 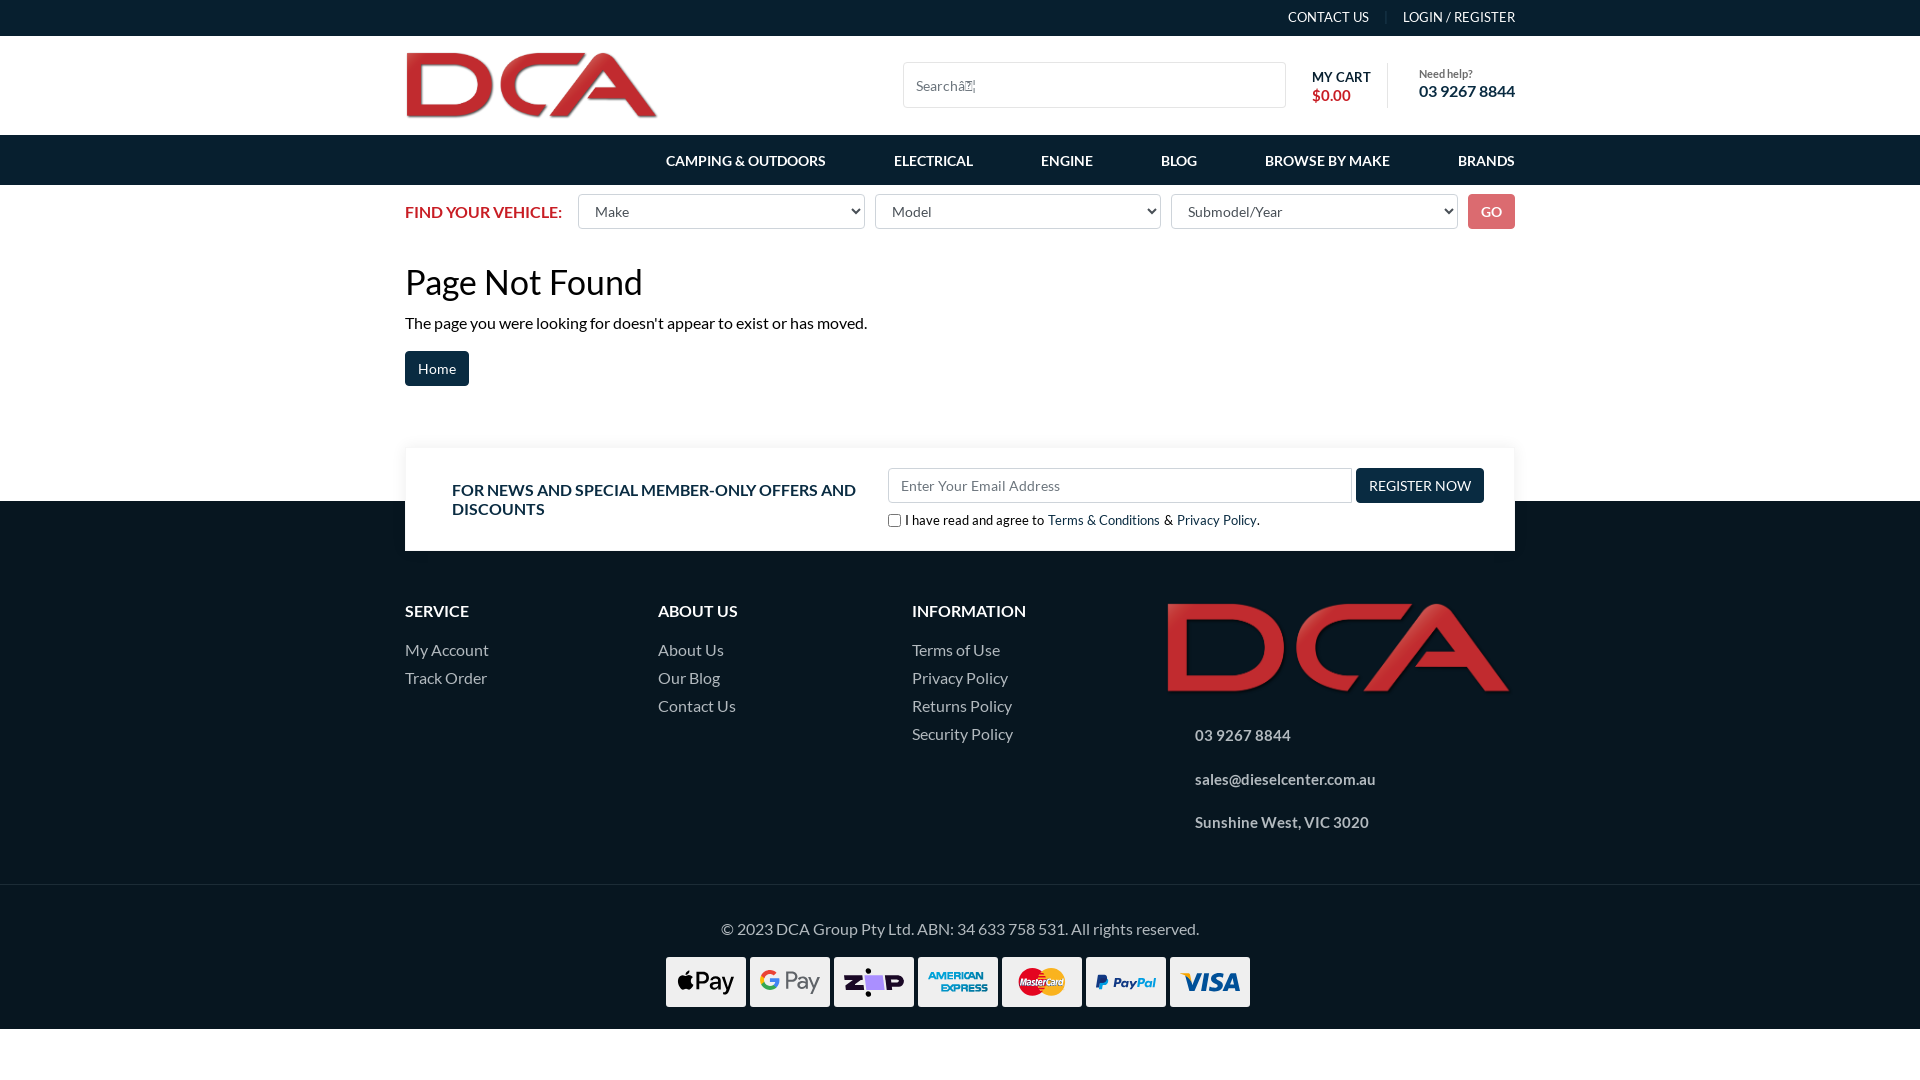 What do you see at coordinates (437, 368) in the screenshot?
I see `Home` at bounding box center [437, 368].